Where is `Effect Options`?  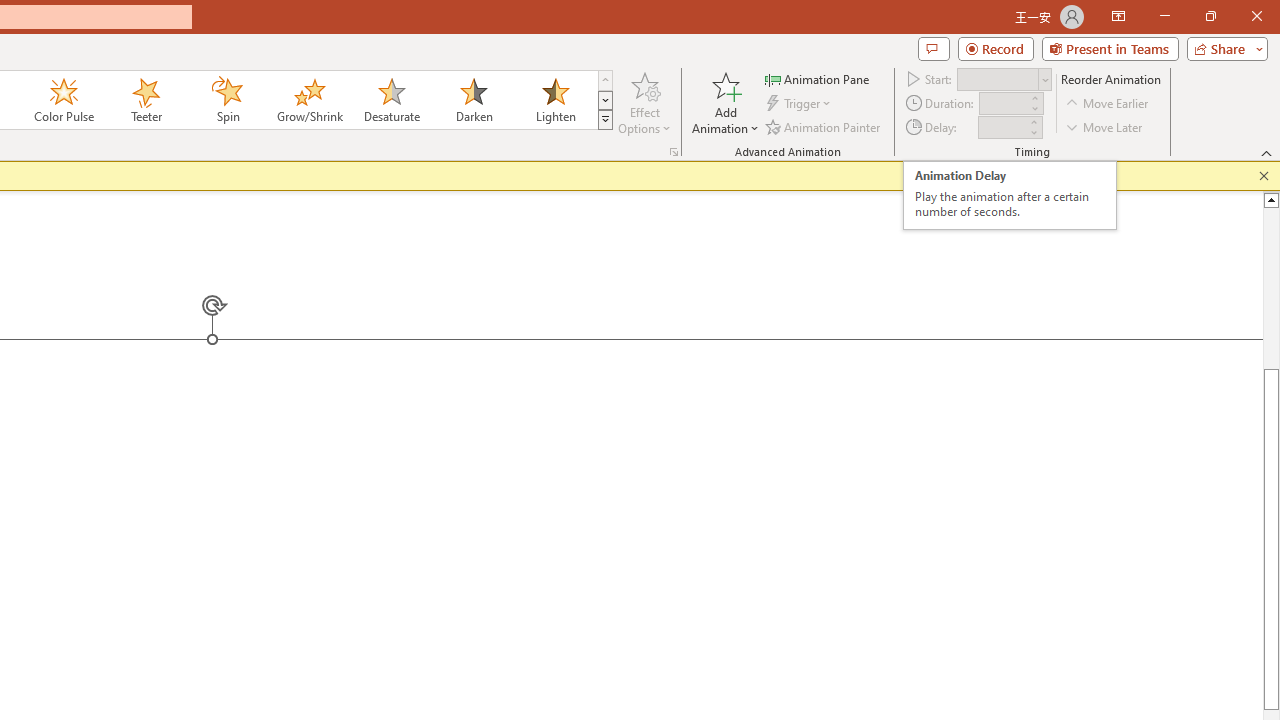 Effect Options is located at coordinates (644, 102).